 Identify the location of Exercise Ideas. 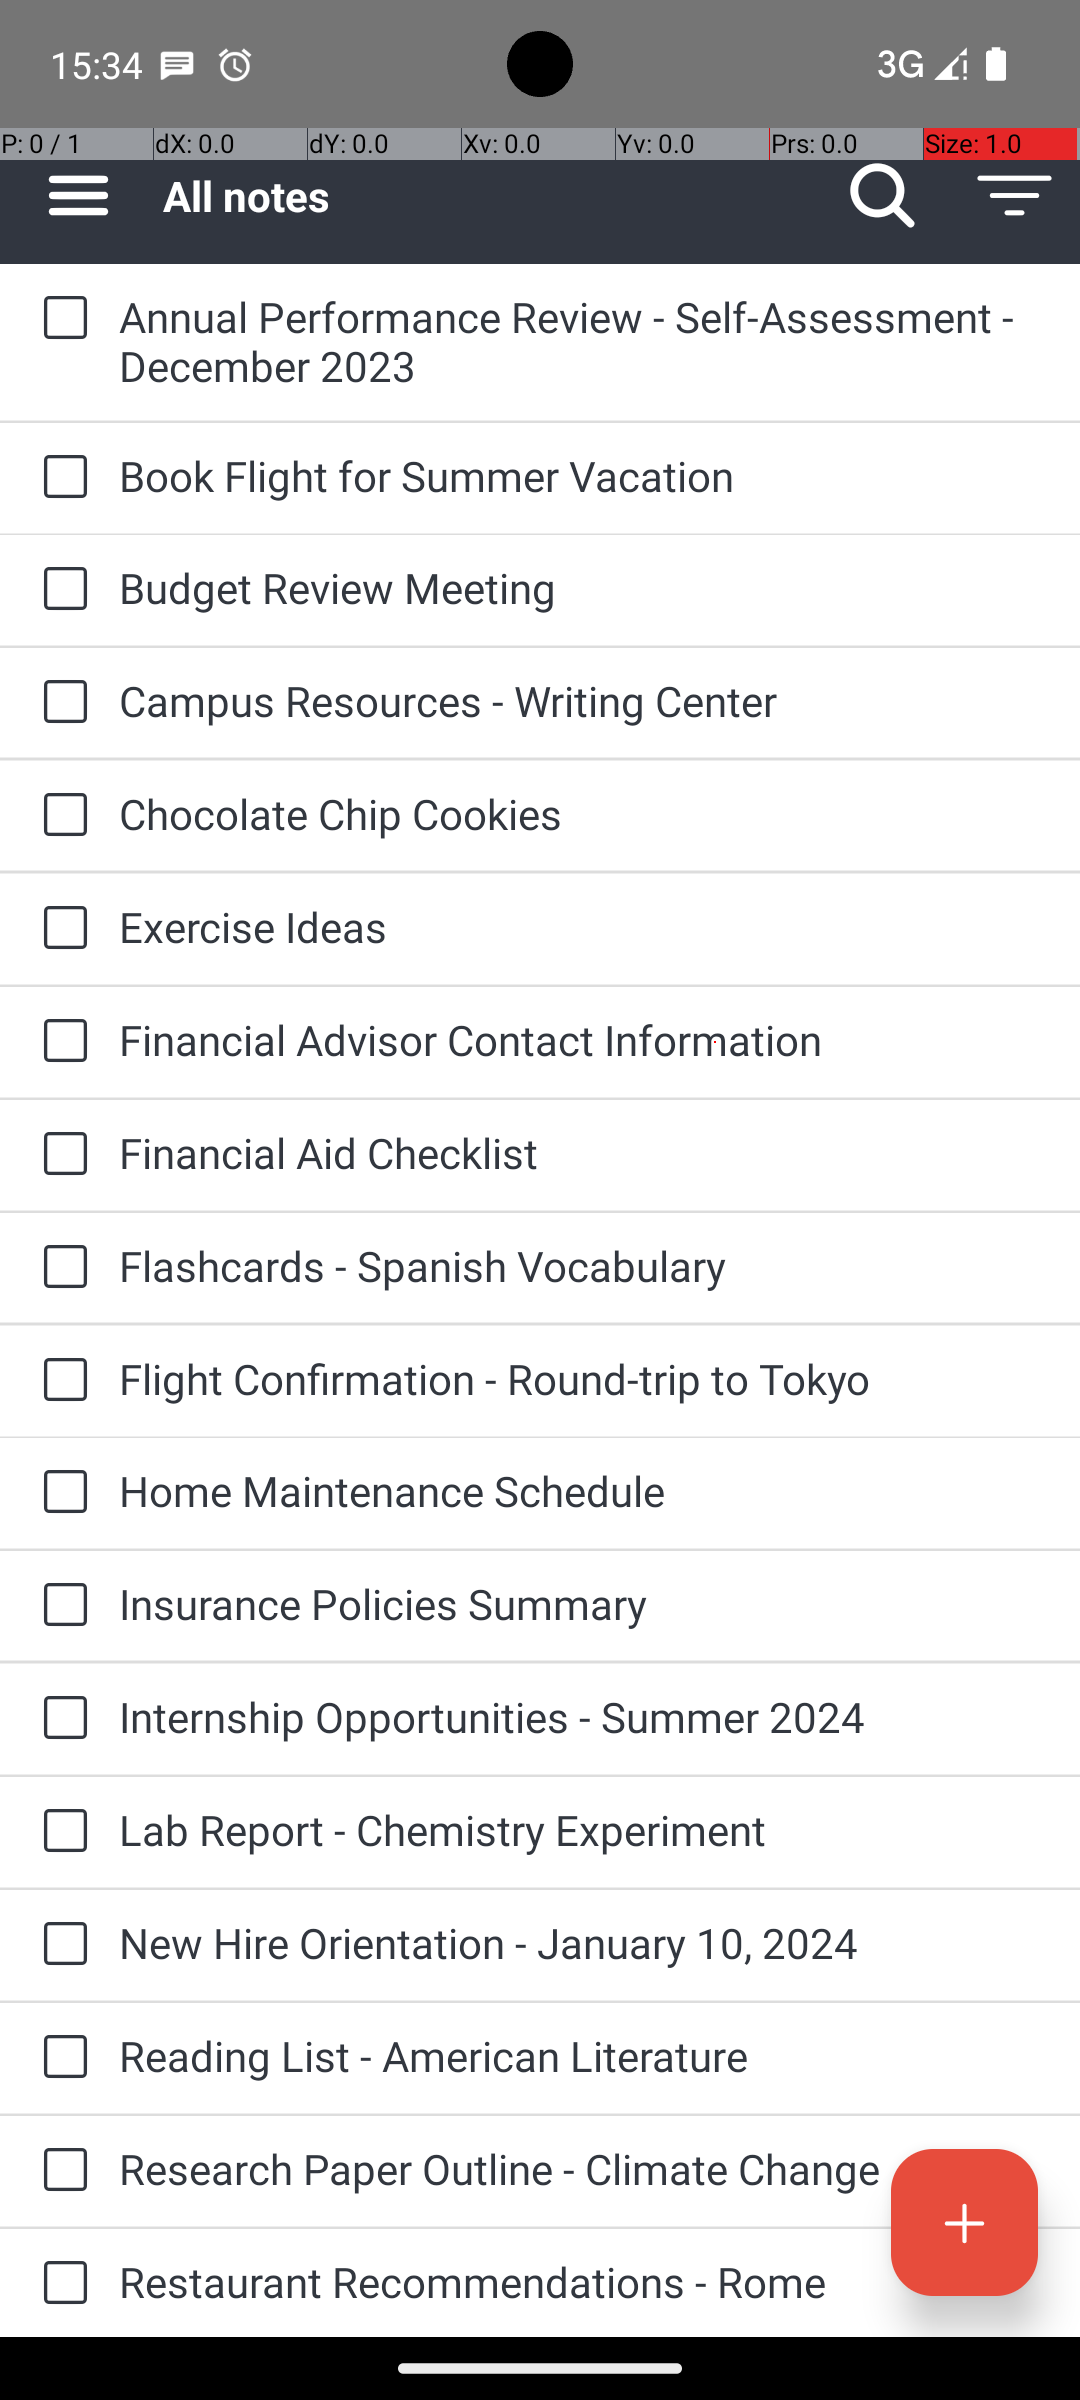
(580, 926).